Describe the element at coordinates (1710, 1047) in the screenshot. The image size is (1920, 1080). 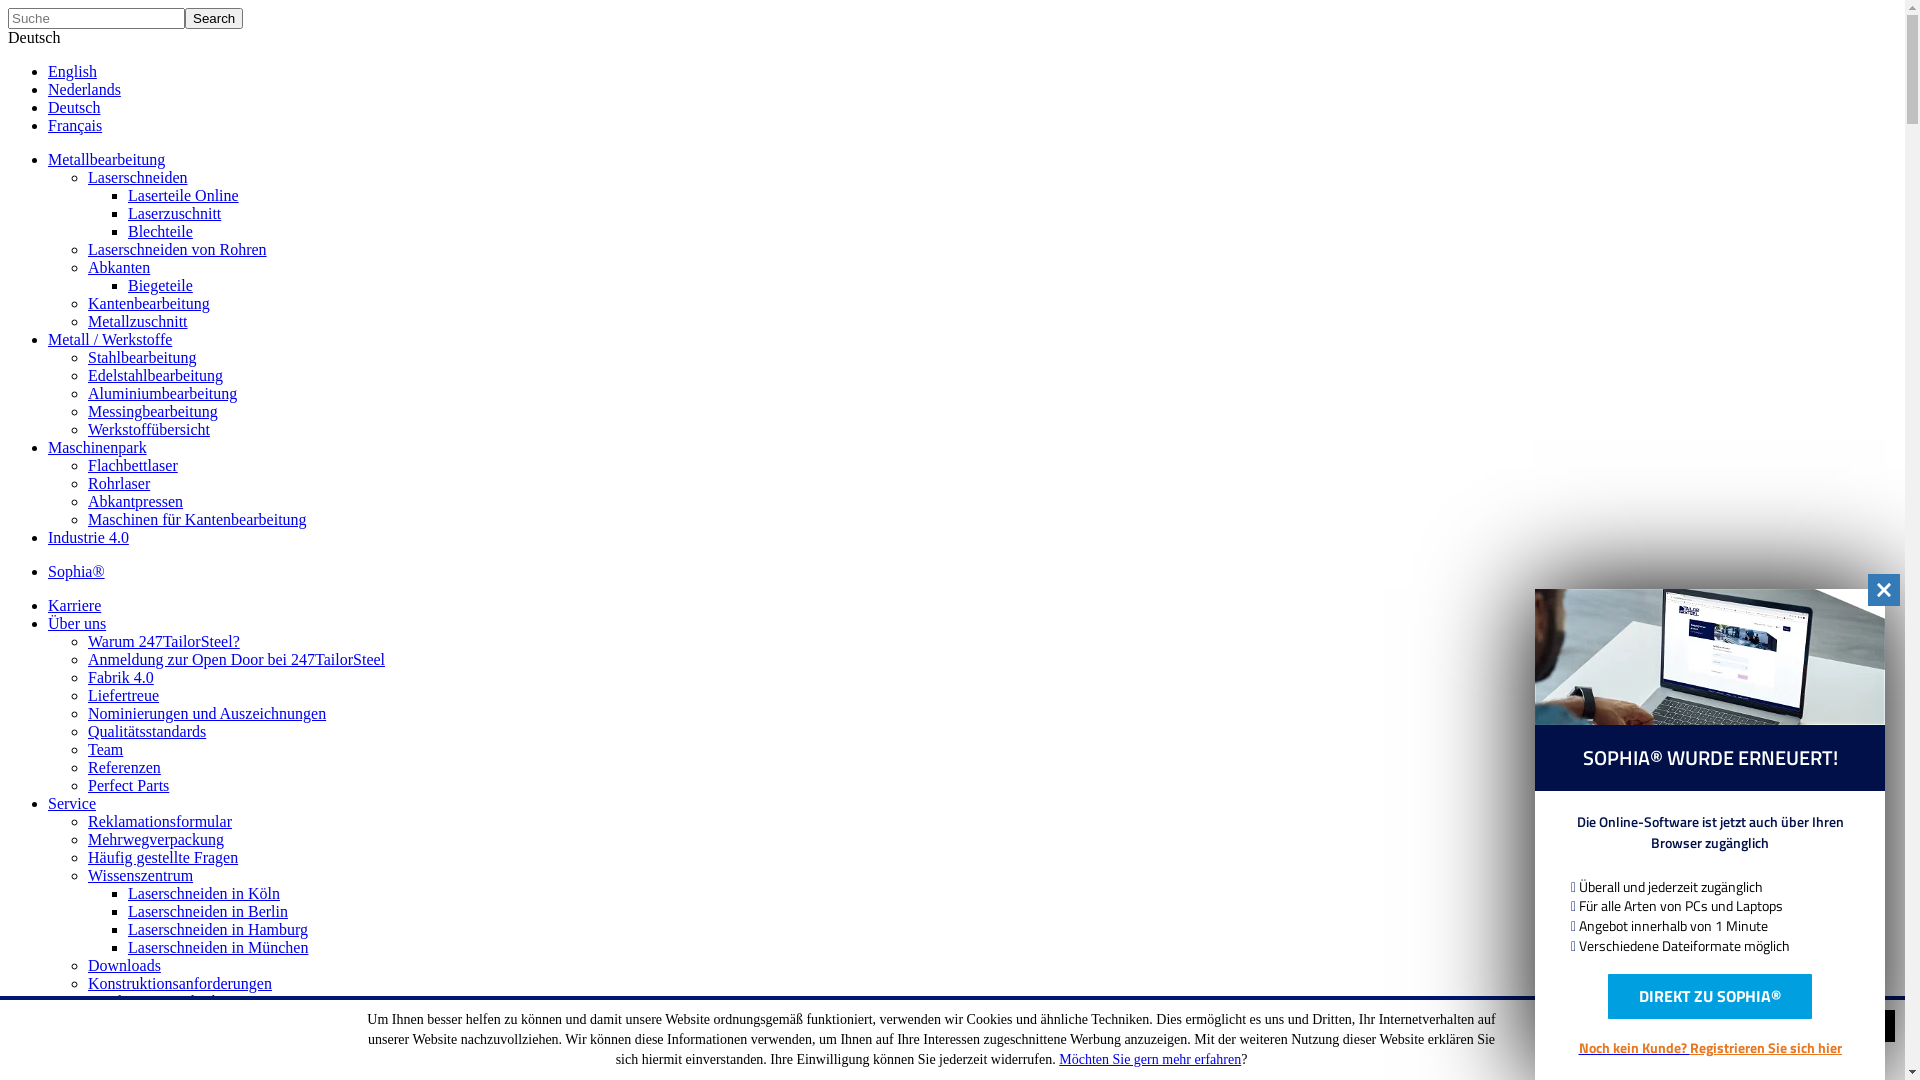
I see `Noch kein Kunde? Registrieren Sie sich hier` at that location.